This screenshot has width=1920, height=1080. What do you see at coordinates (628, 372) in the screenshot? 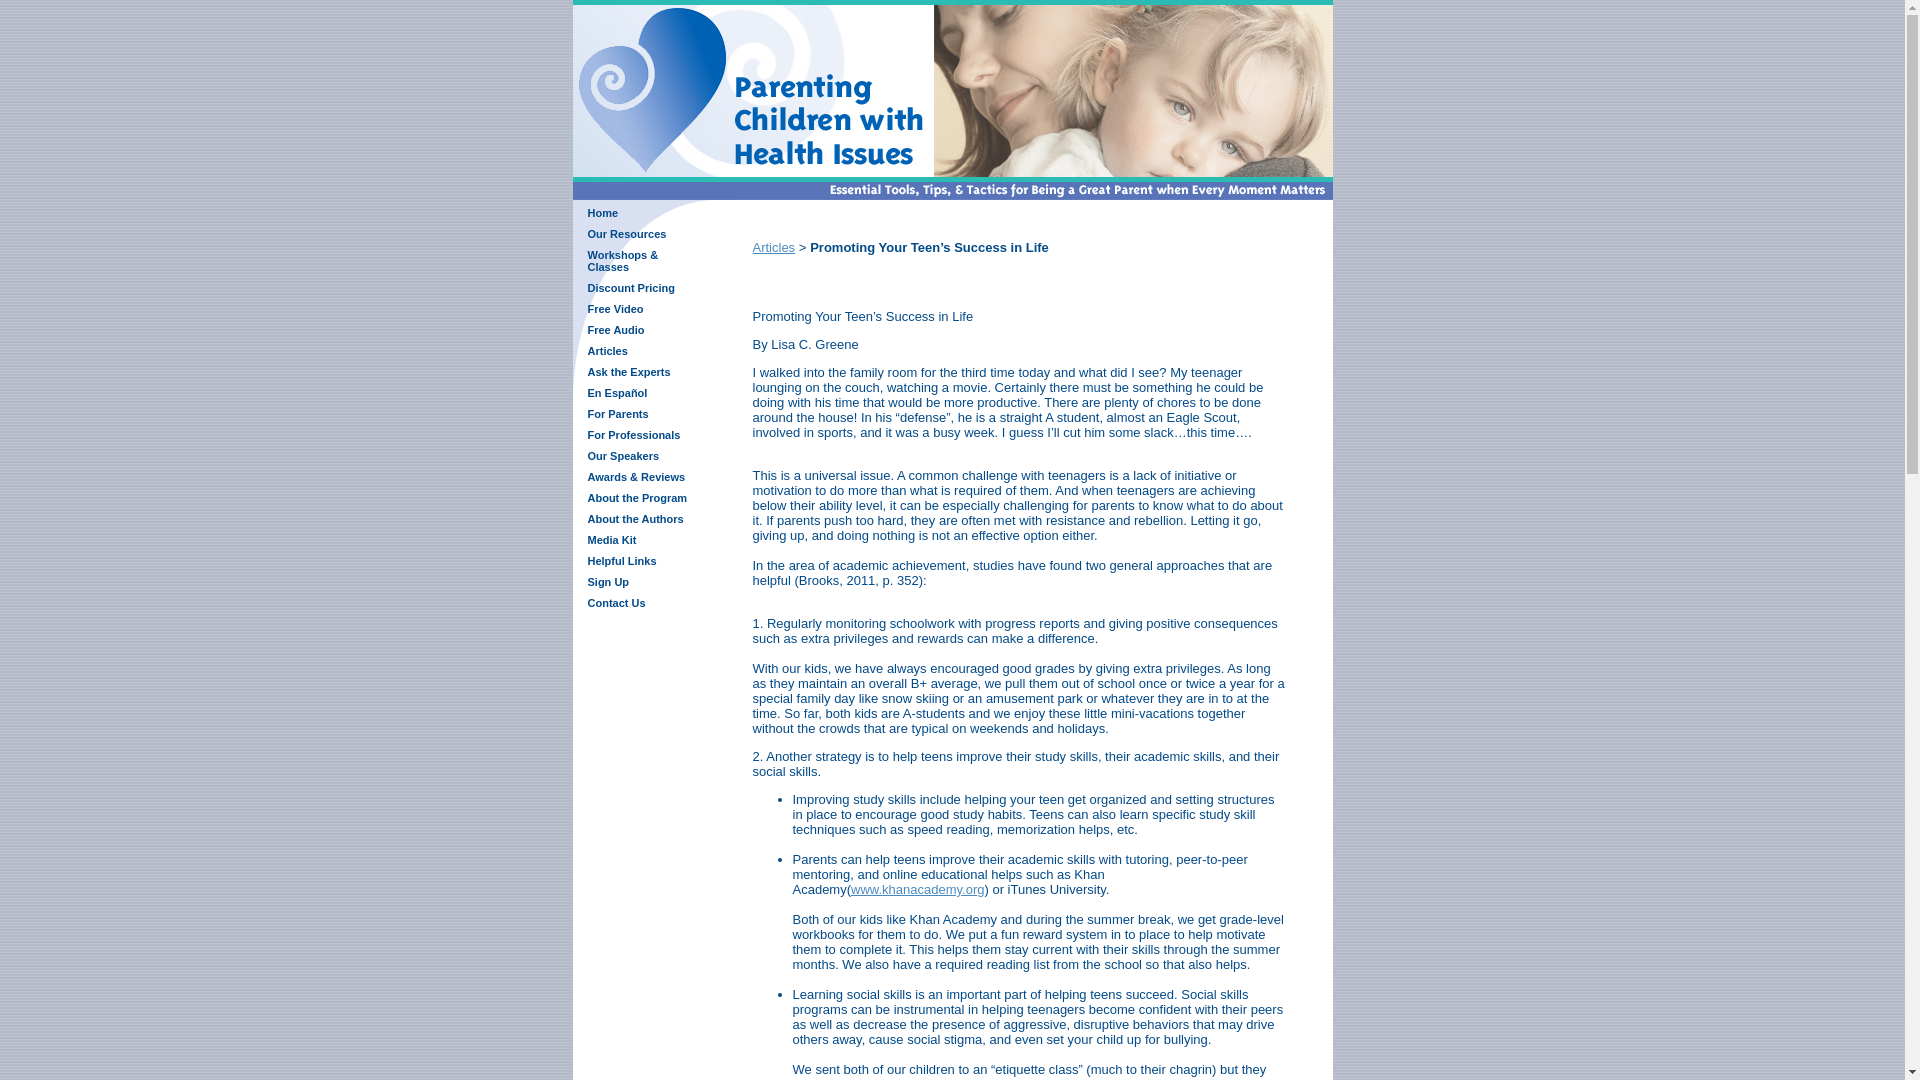
I see `Ask the Experts` at bounding box center [628, 372].